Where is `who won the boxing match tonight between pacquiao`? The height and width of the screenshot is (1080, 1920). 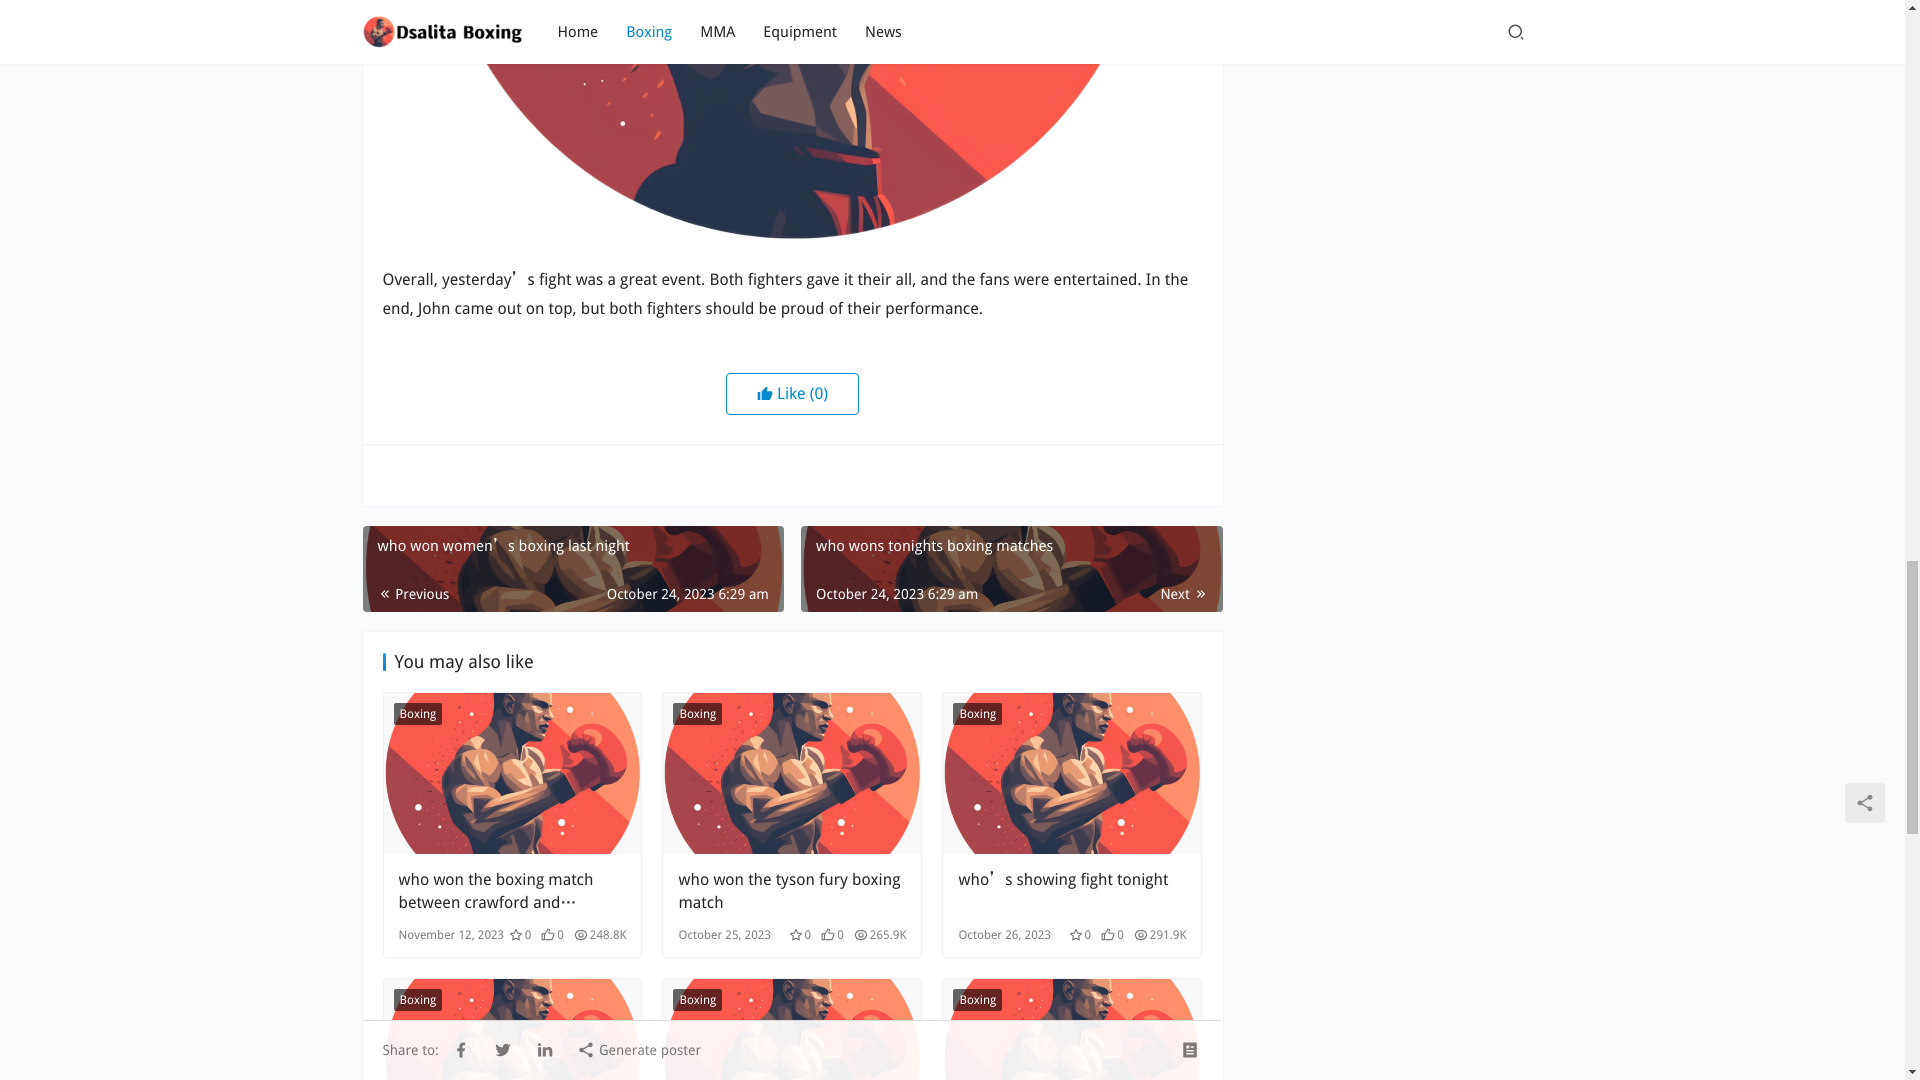 who won the boxing match tonight between pacquiao is located at coordinates (1072, 1029).